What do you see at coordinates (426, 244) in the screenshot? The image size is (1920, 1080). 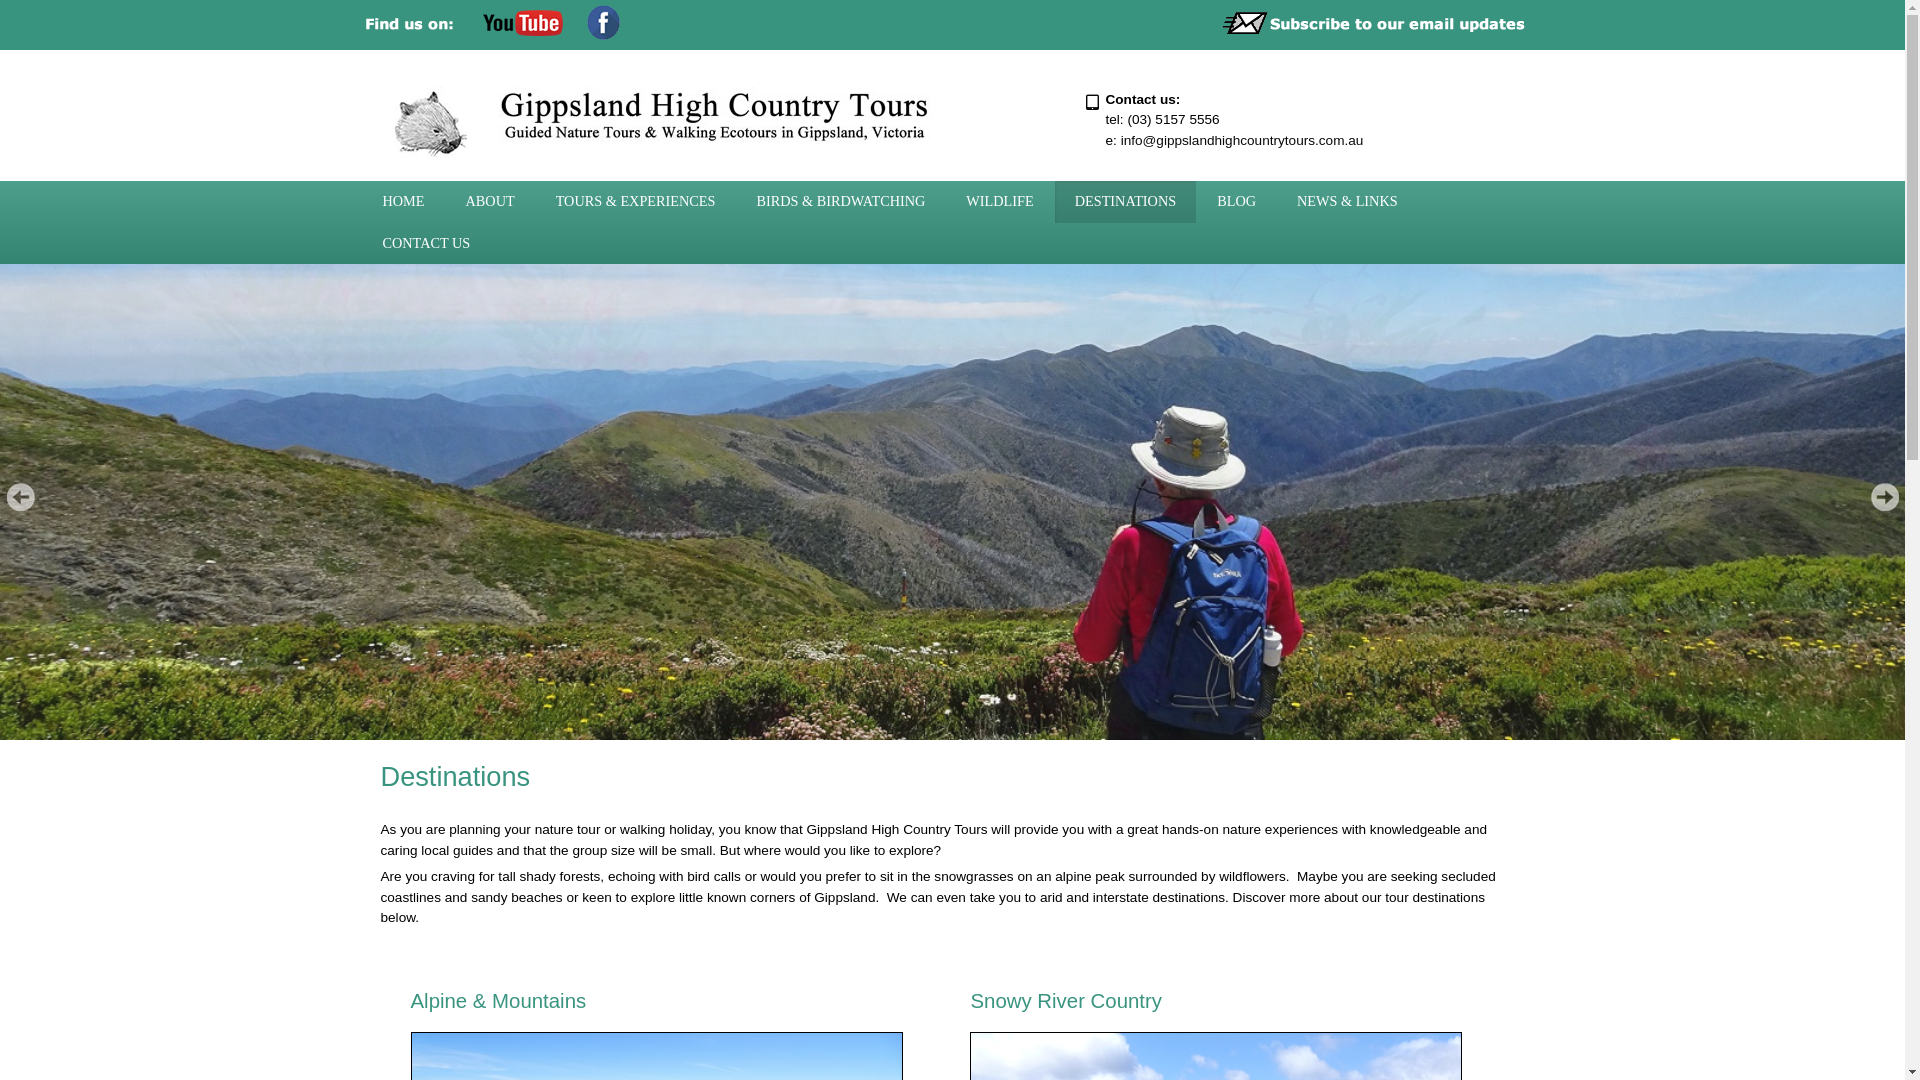 I see `CONTACT US` at bounding box center [426, 244].